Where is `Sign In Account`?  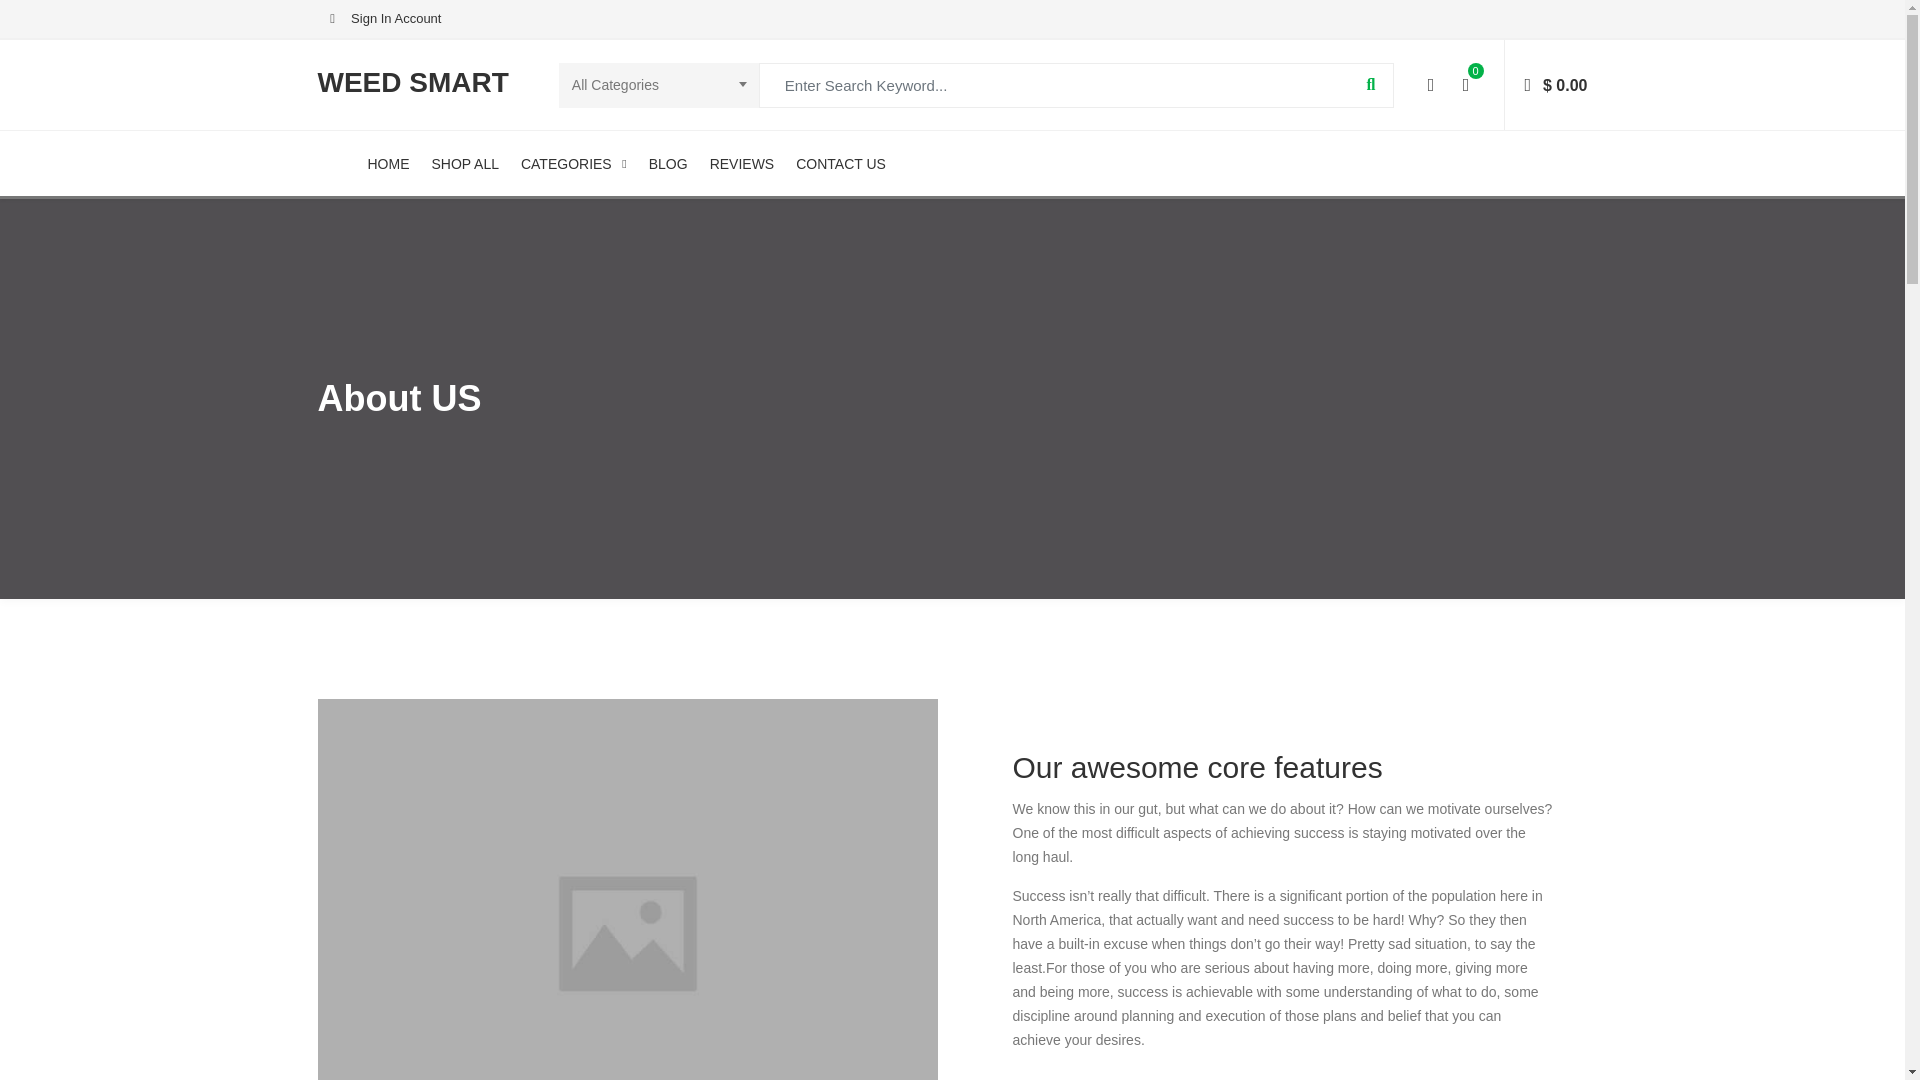
Sign In Account is located at coordinates (380, 18).